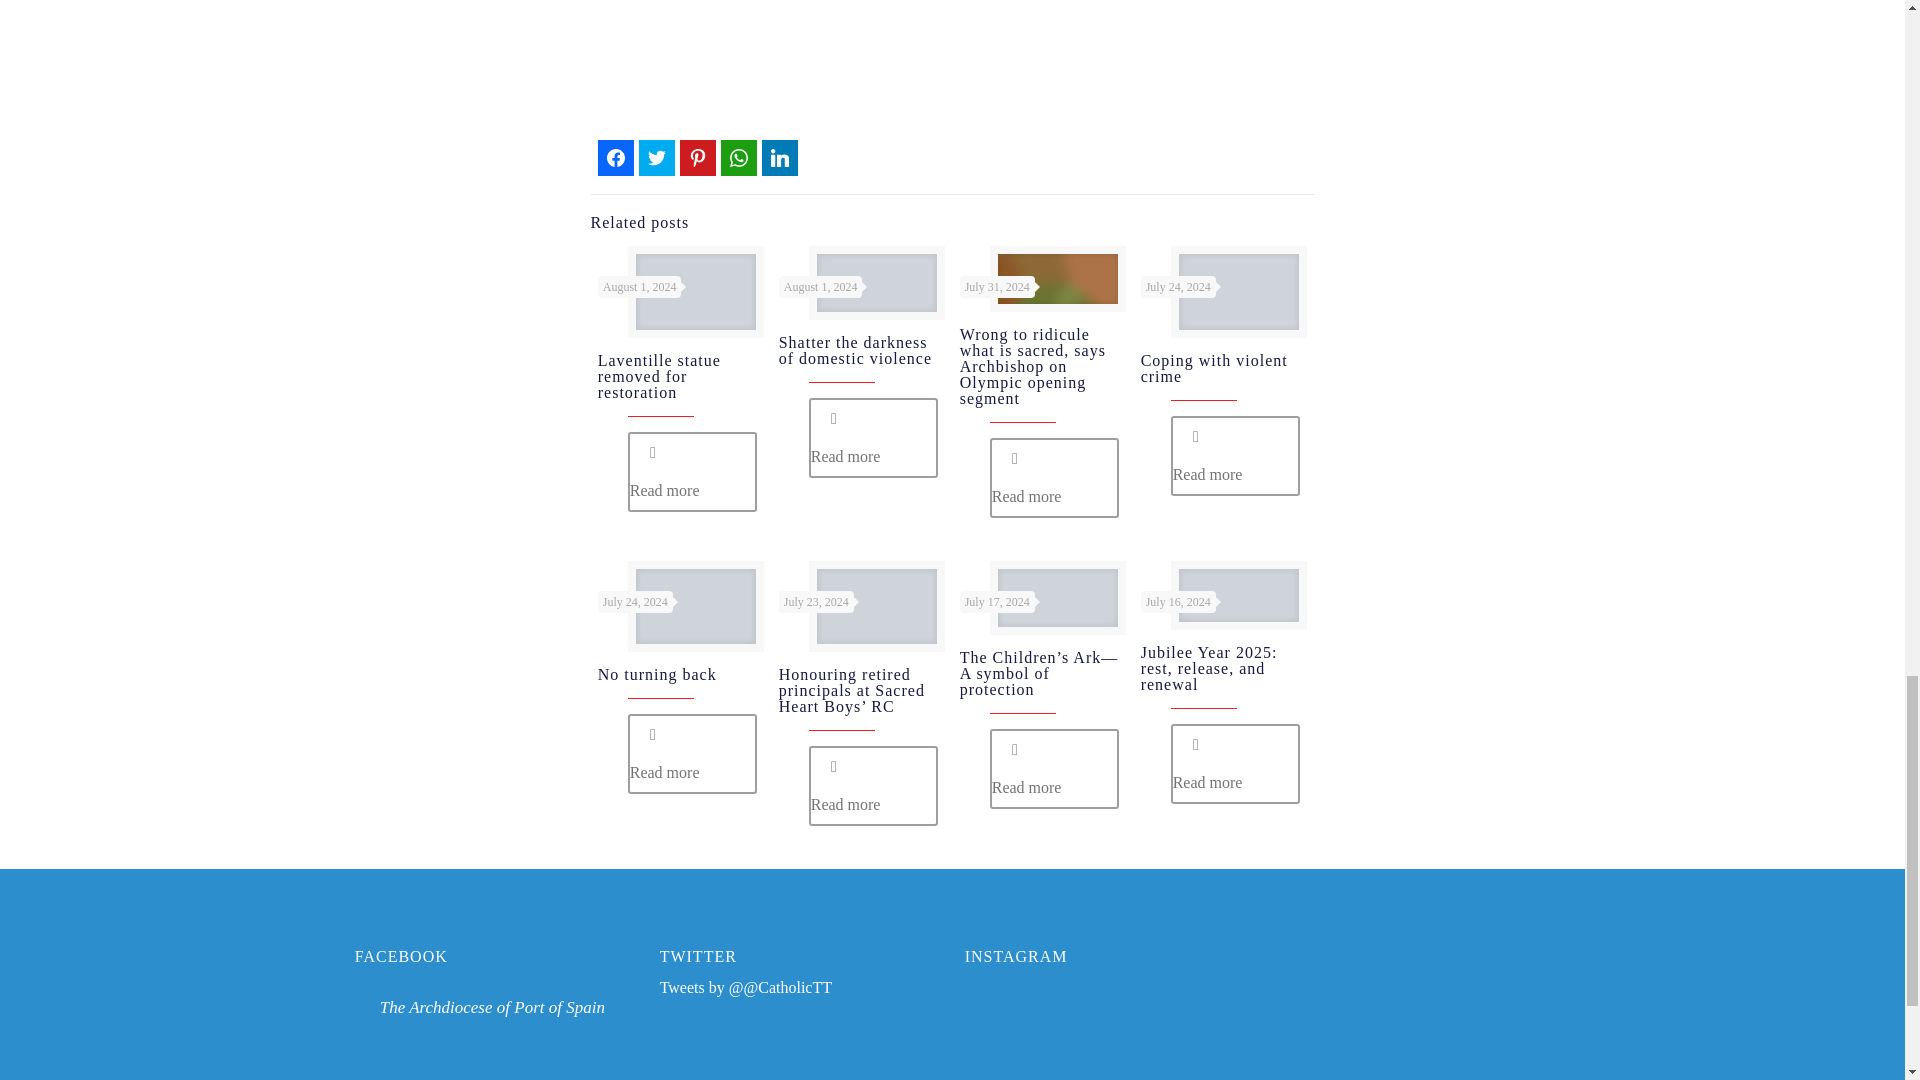  What do you see at coordinates (615, 158) in the screenshot?
I see `Share on Facebook` at bounding box center [615, 158].